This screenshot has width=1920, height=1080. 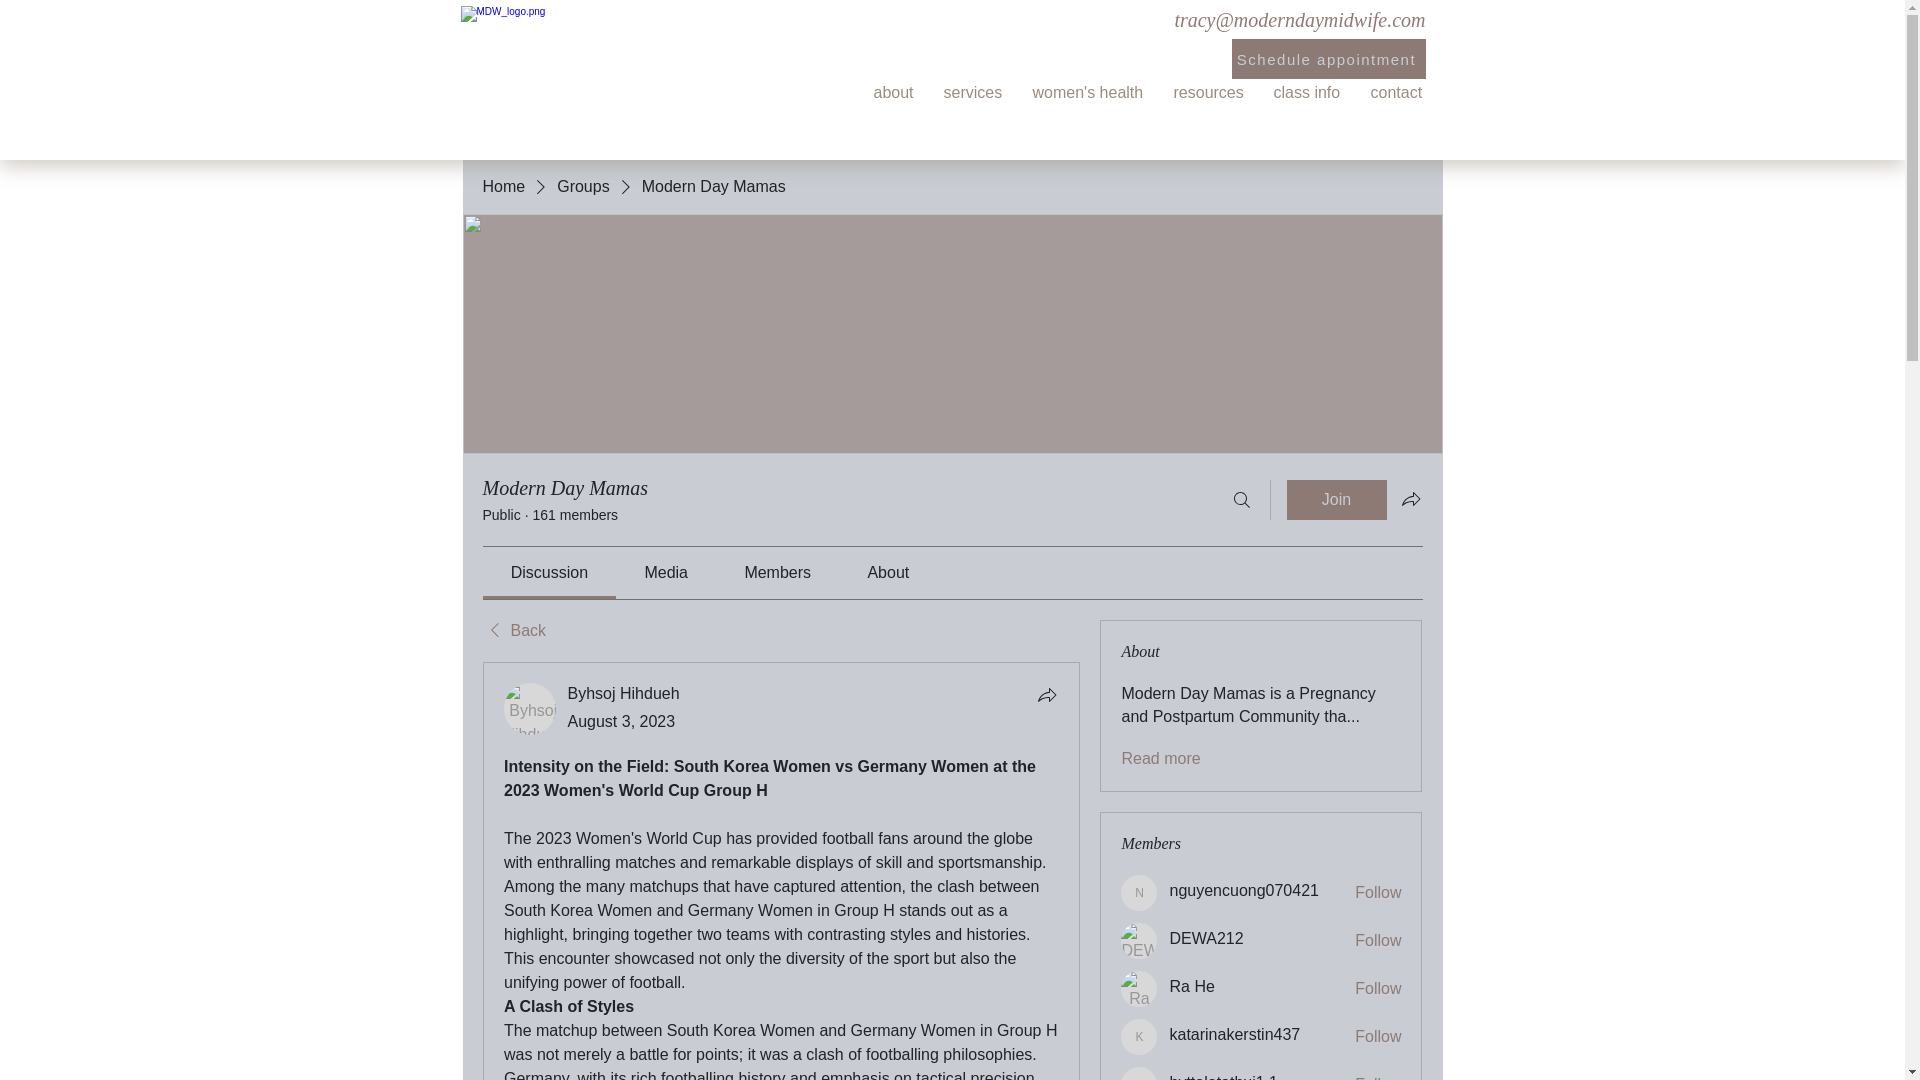 I want to click on Byhsoj Hihdueh, so click(x=624, y=693).